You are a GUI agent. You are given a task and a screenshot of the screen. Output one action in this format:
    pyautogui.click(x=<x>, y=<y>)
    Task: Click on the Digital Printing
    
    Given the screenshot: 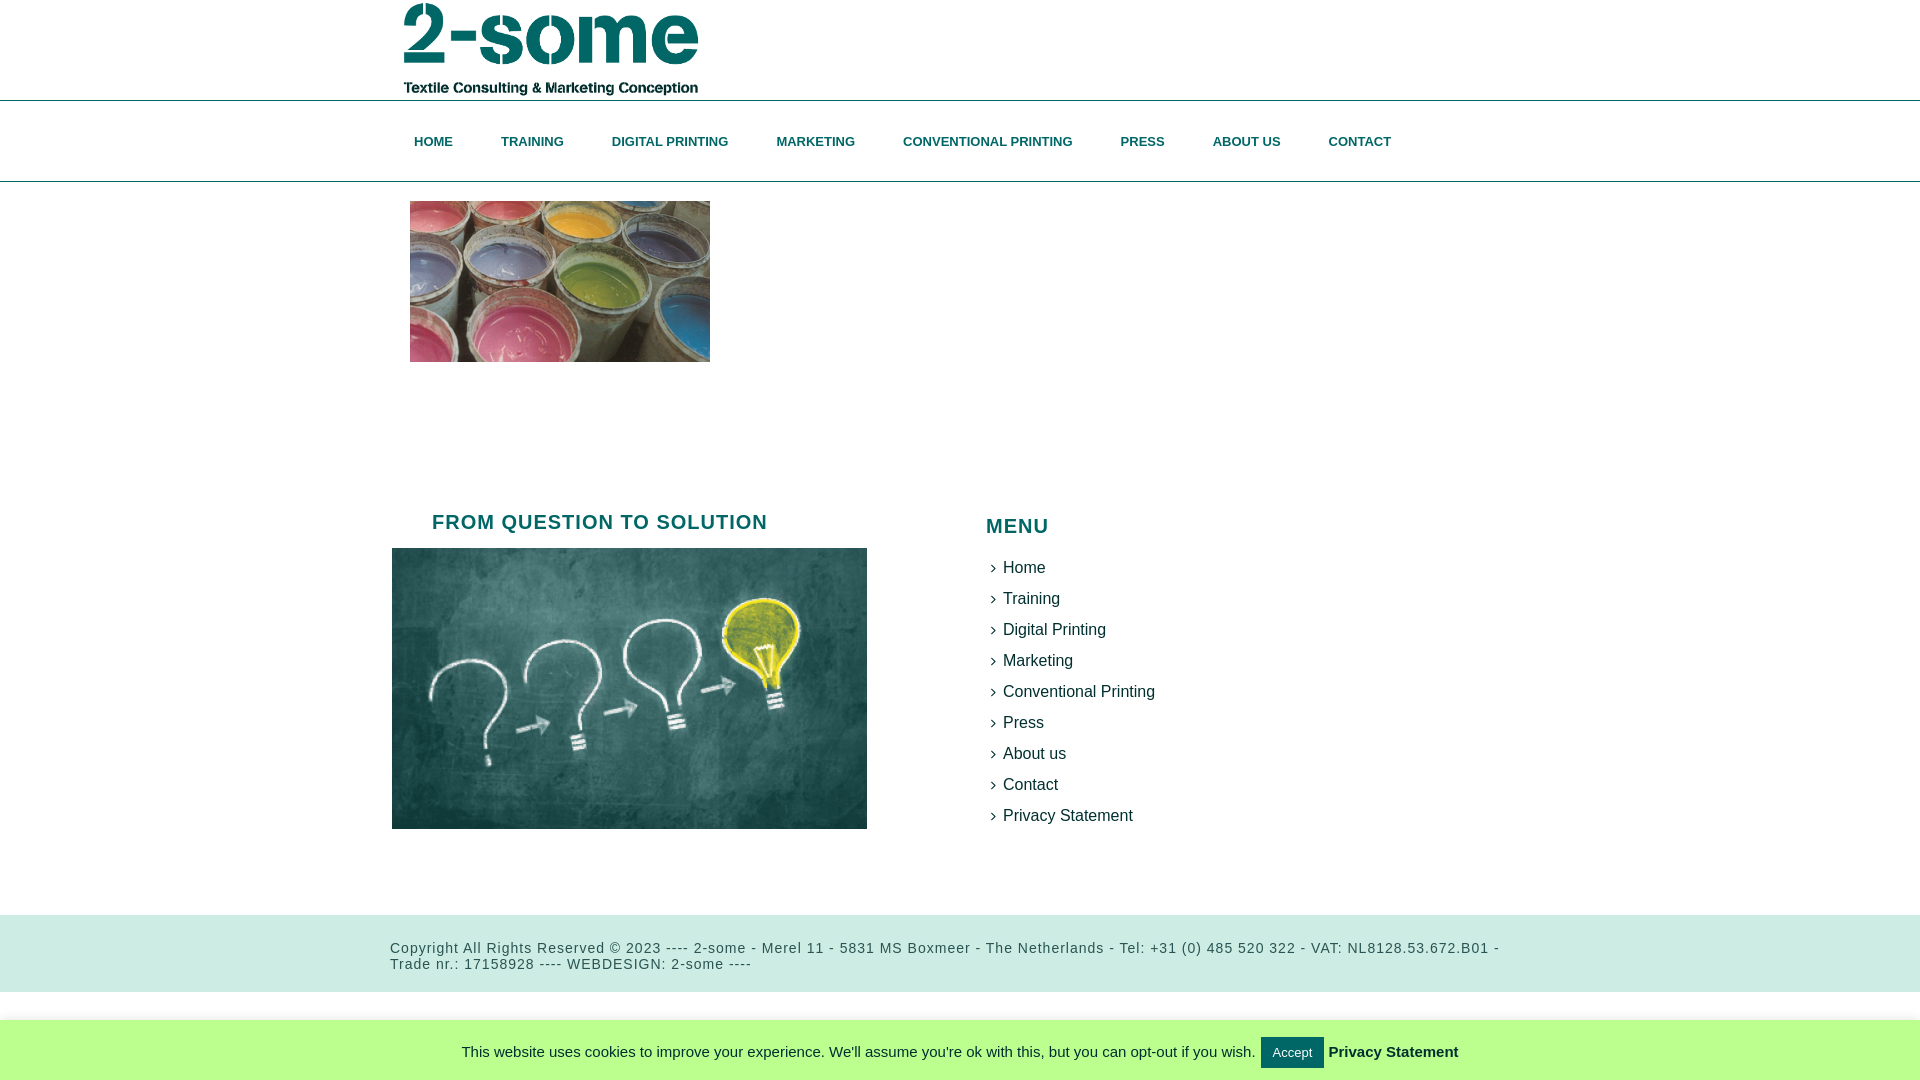 What is the action you would take?
    pyautogui.click(x=1054, y=630)
    